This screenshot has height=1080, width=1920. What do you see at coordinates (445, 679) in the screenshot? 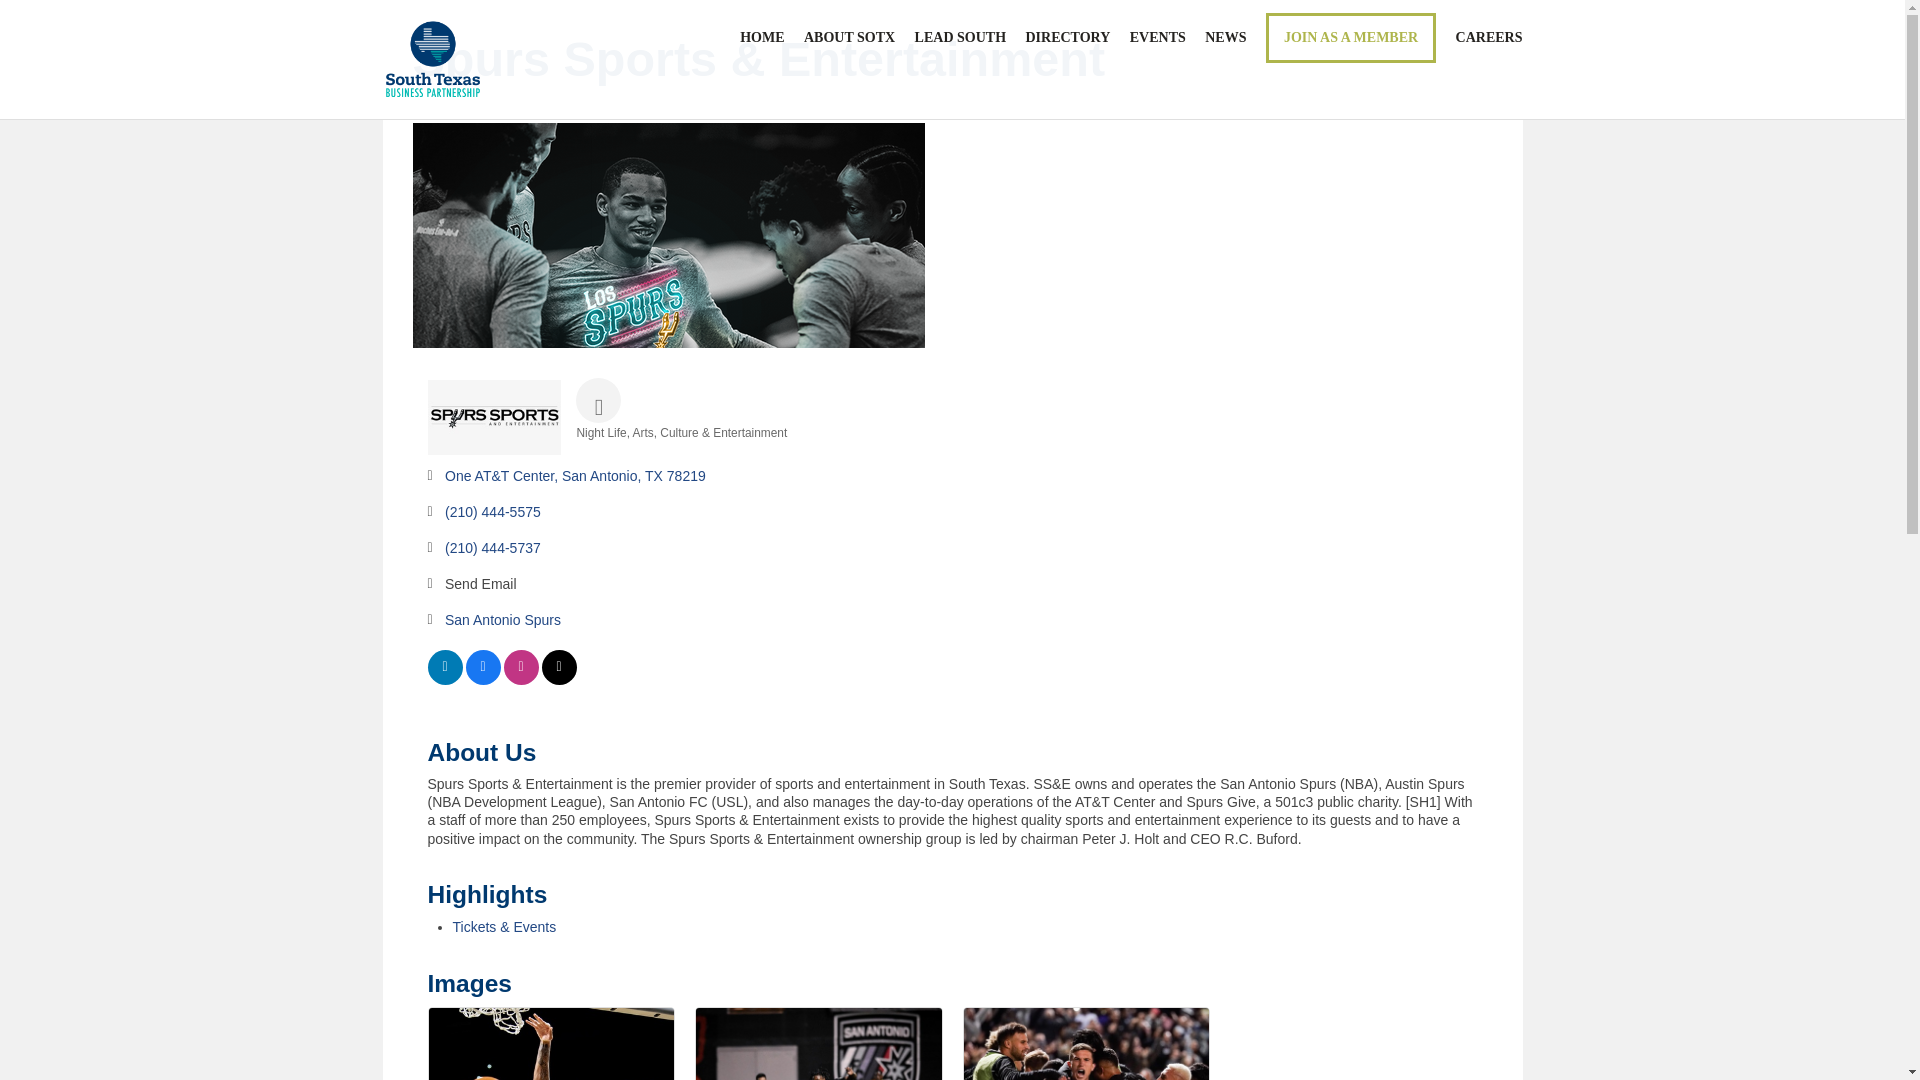
I see `View on LinkedIn` at bounding box center [445, 679].